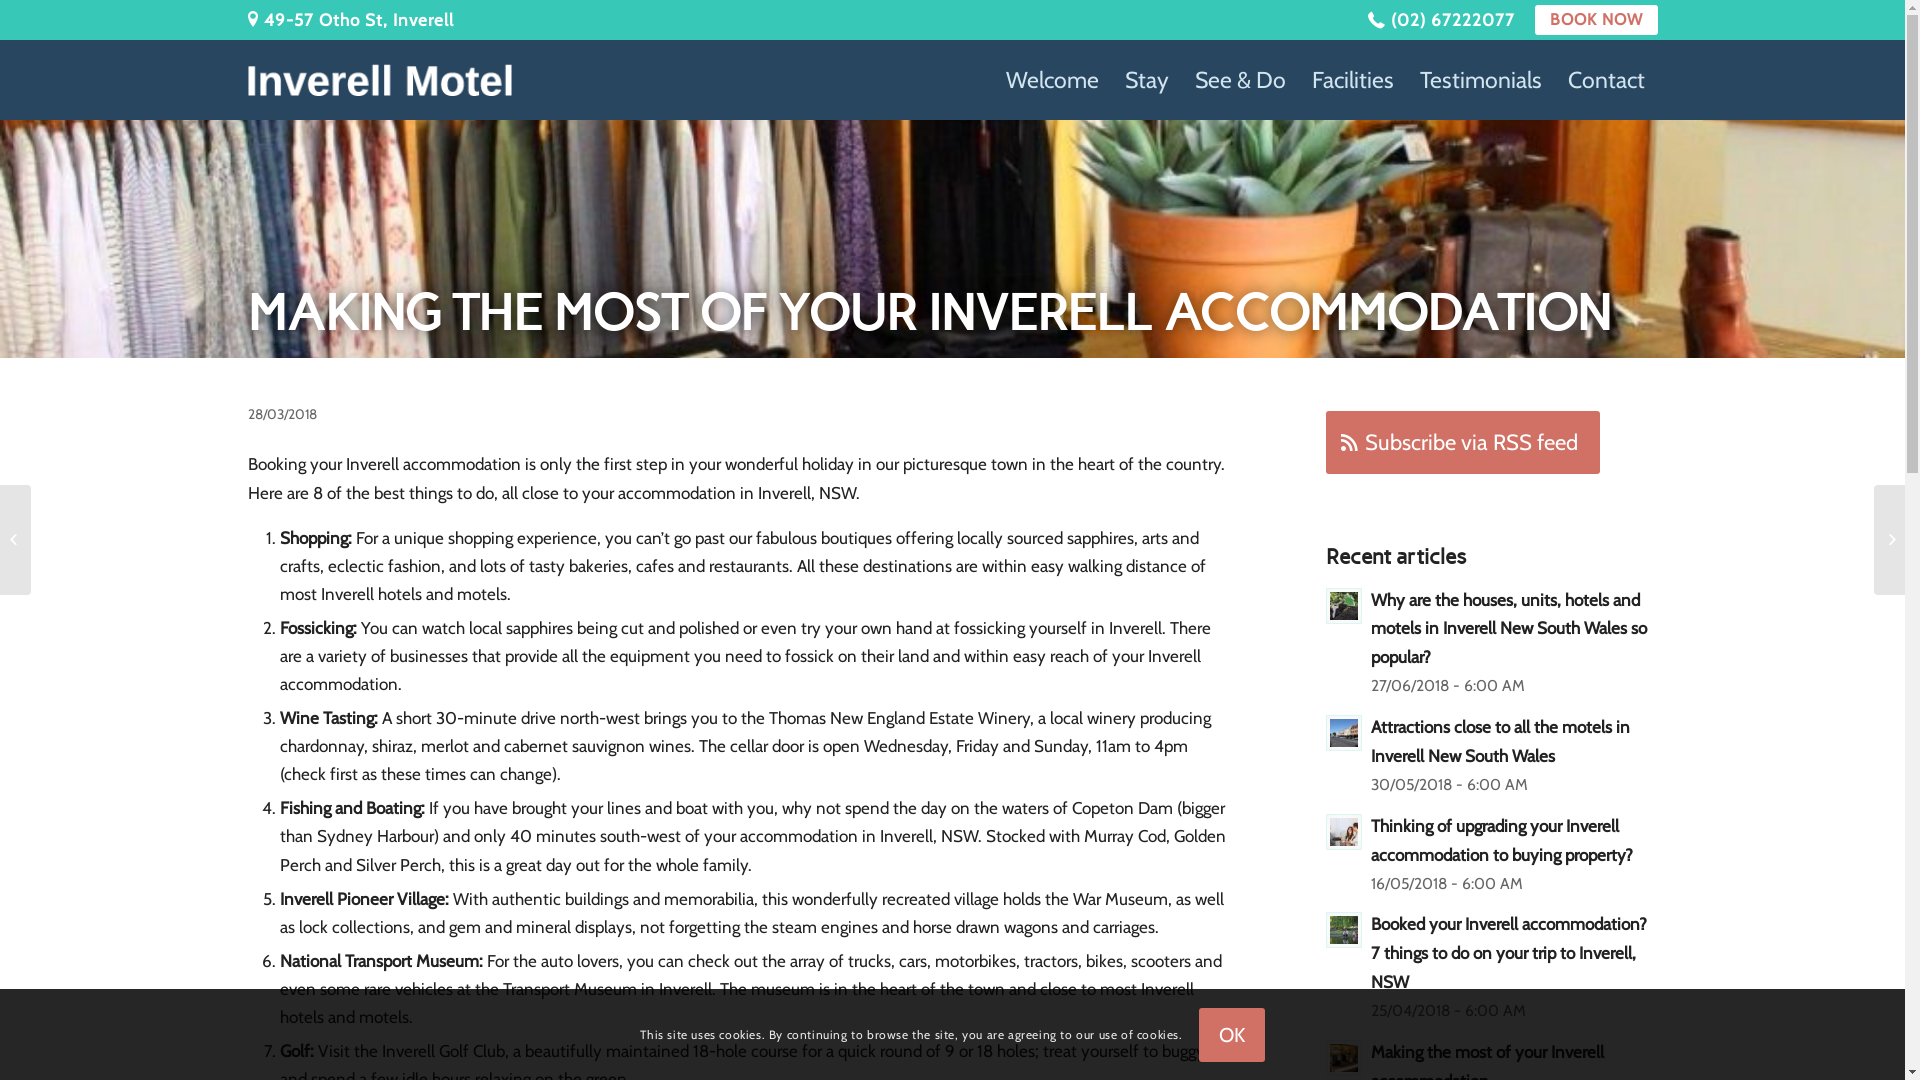 Image resolution: width=1920 pixels, height=1080 pixels. I want to click on BOOK NOW, so click(1596, 20).